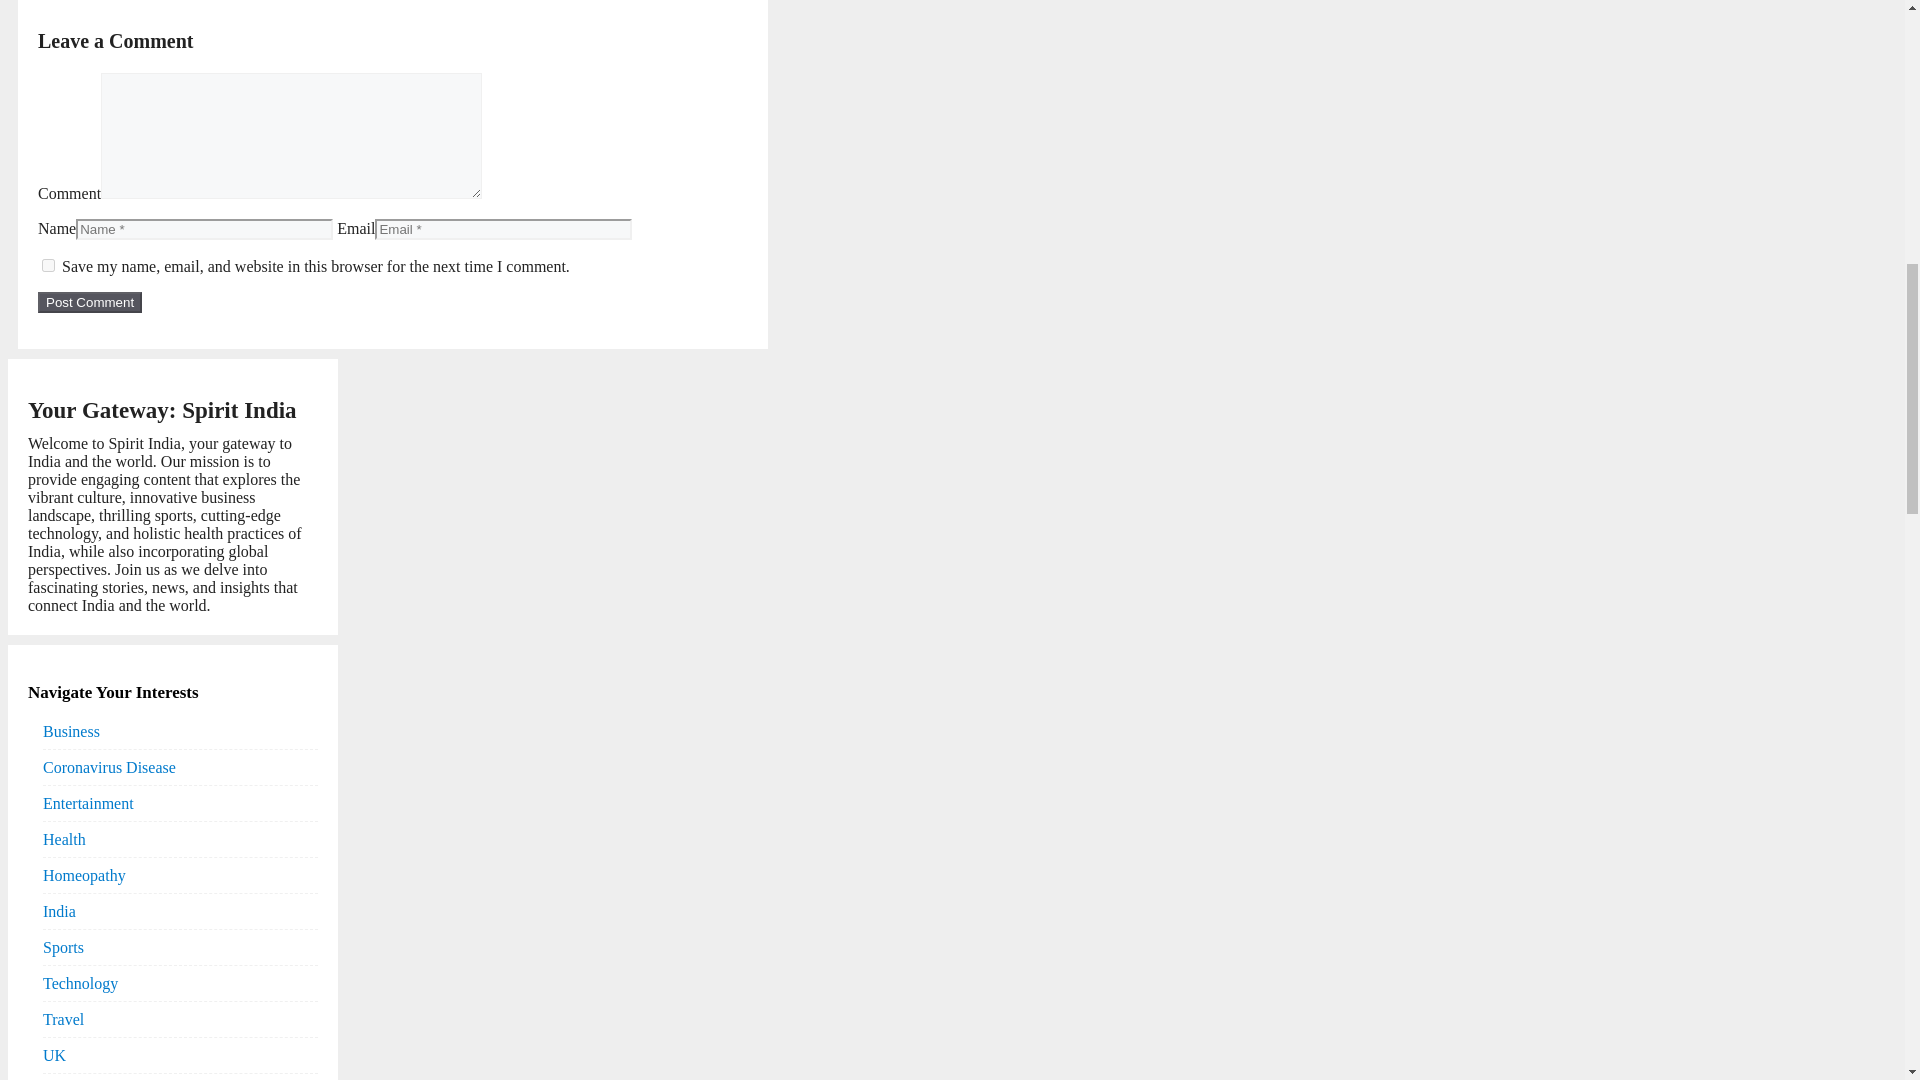 This screenshot has height=1080, width=1920. What do you see at coordinates (59, 911) in the screenshot?
I see `India` at bounding box center [59, 911].